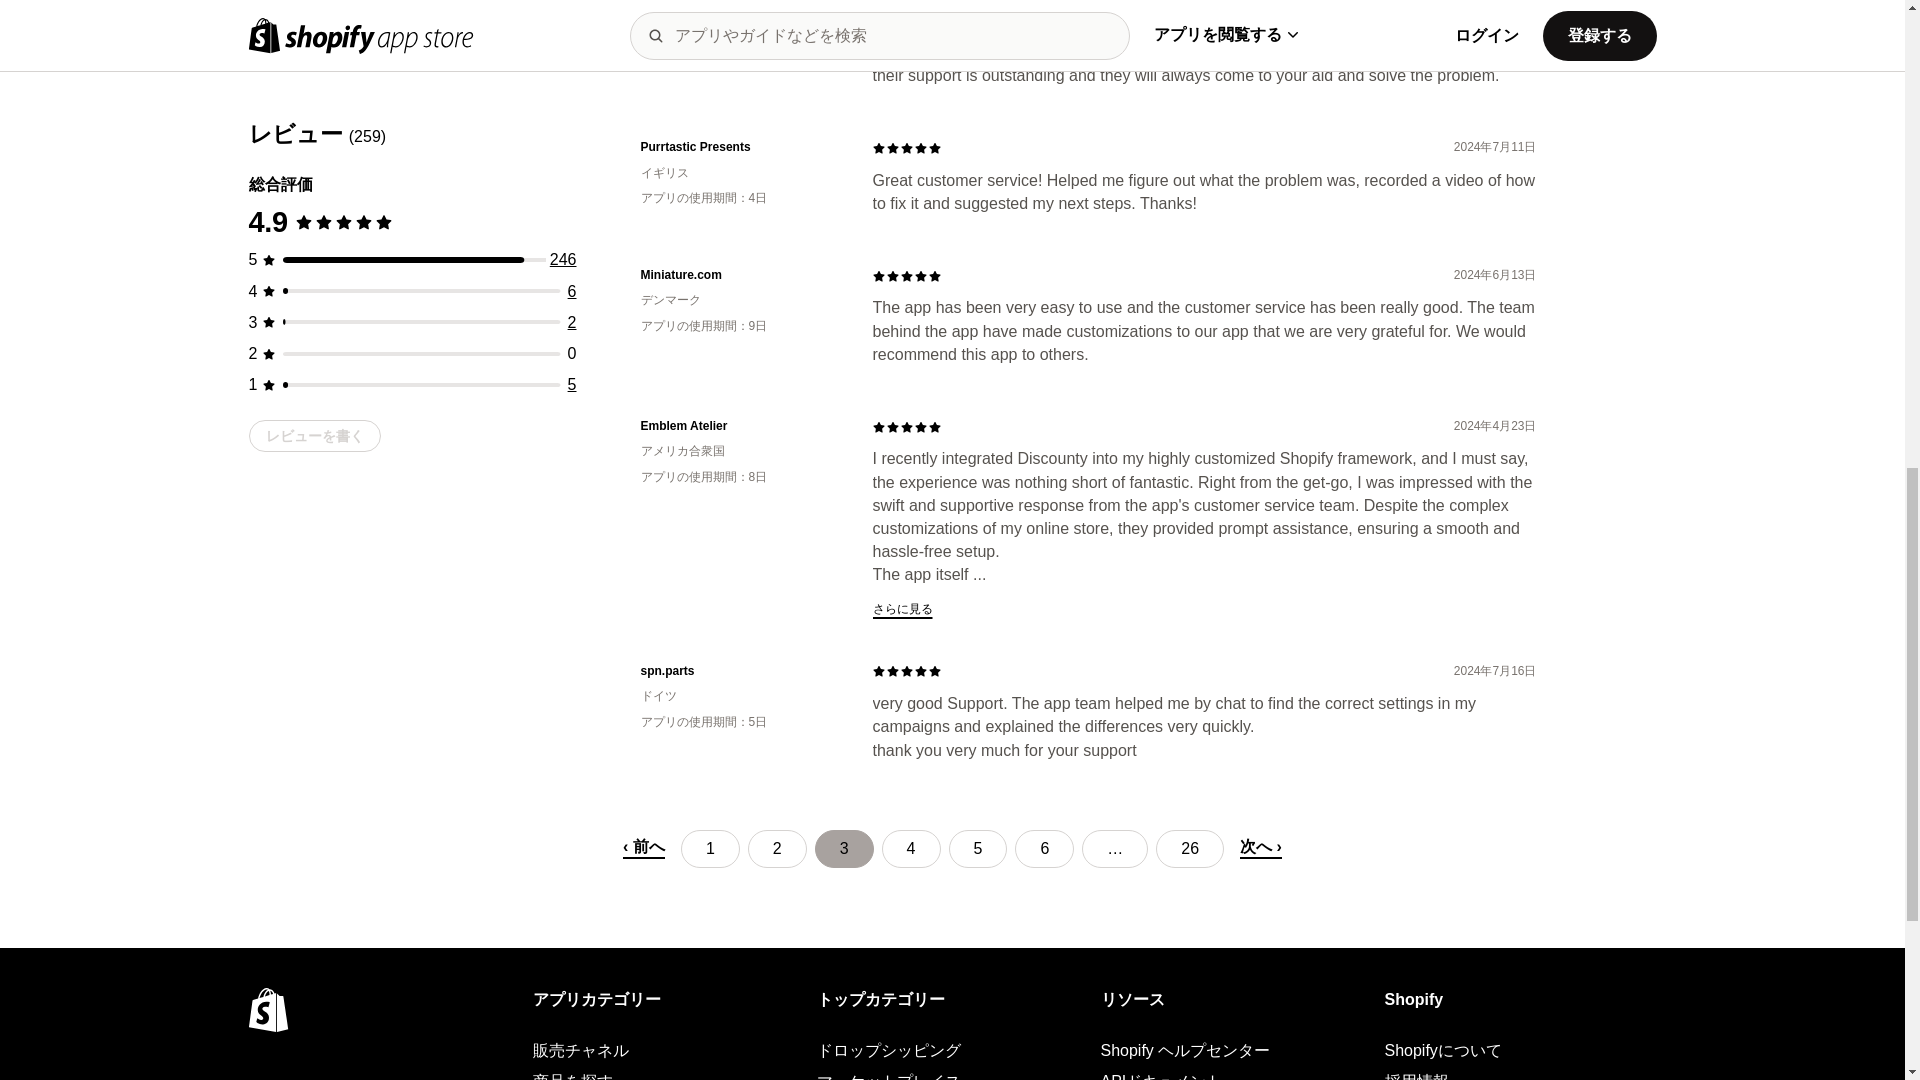 Image resolution: width=1920 pixels, height=1080 pixels. What do you see at coordinates (740, 275) in the screenshot?
I see `Miniature.com` at bounding box center [740, 275].